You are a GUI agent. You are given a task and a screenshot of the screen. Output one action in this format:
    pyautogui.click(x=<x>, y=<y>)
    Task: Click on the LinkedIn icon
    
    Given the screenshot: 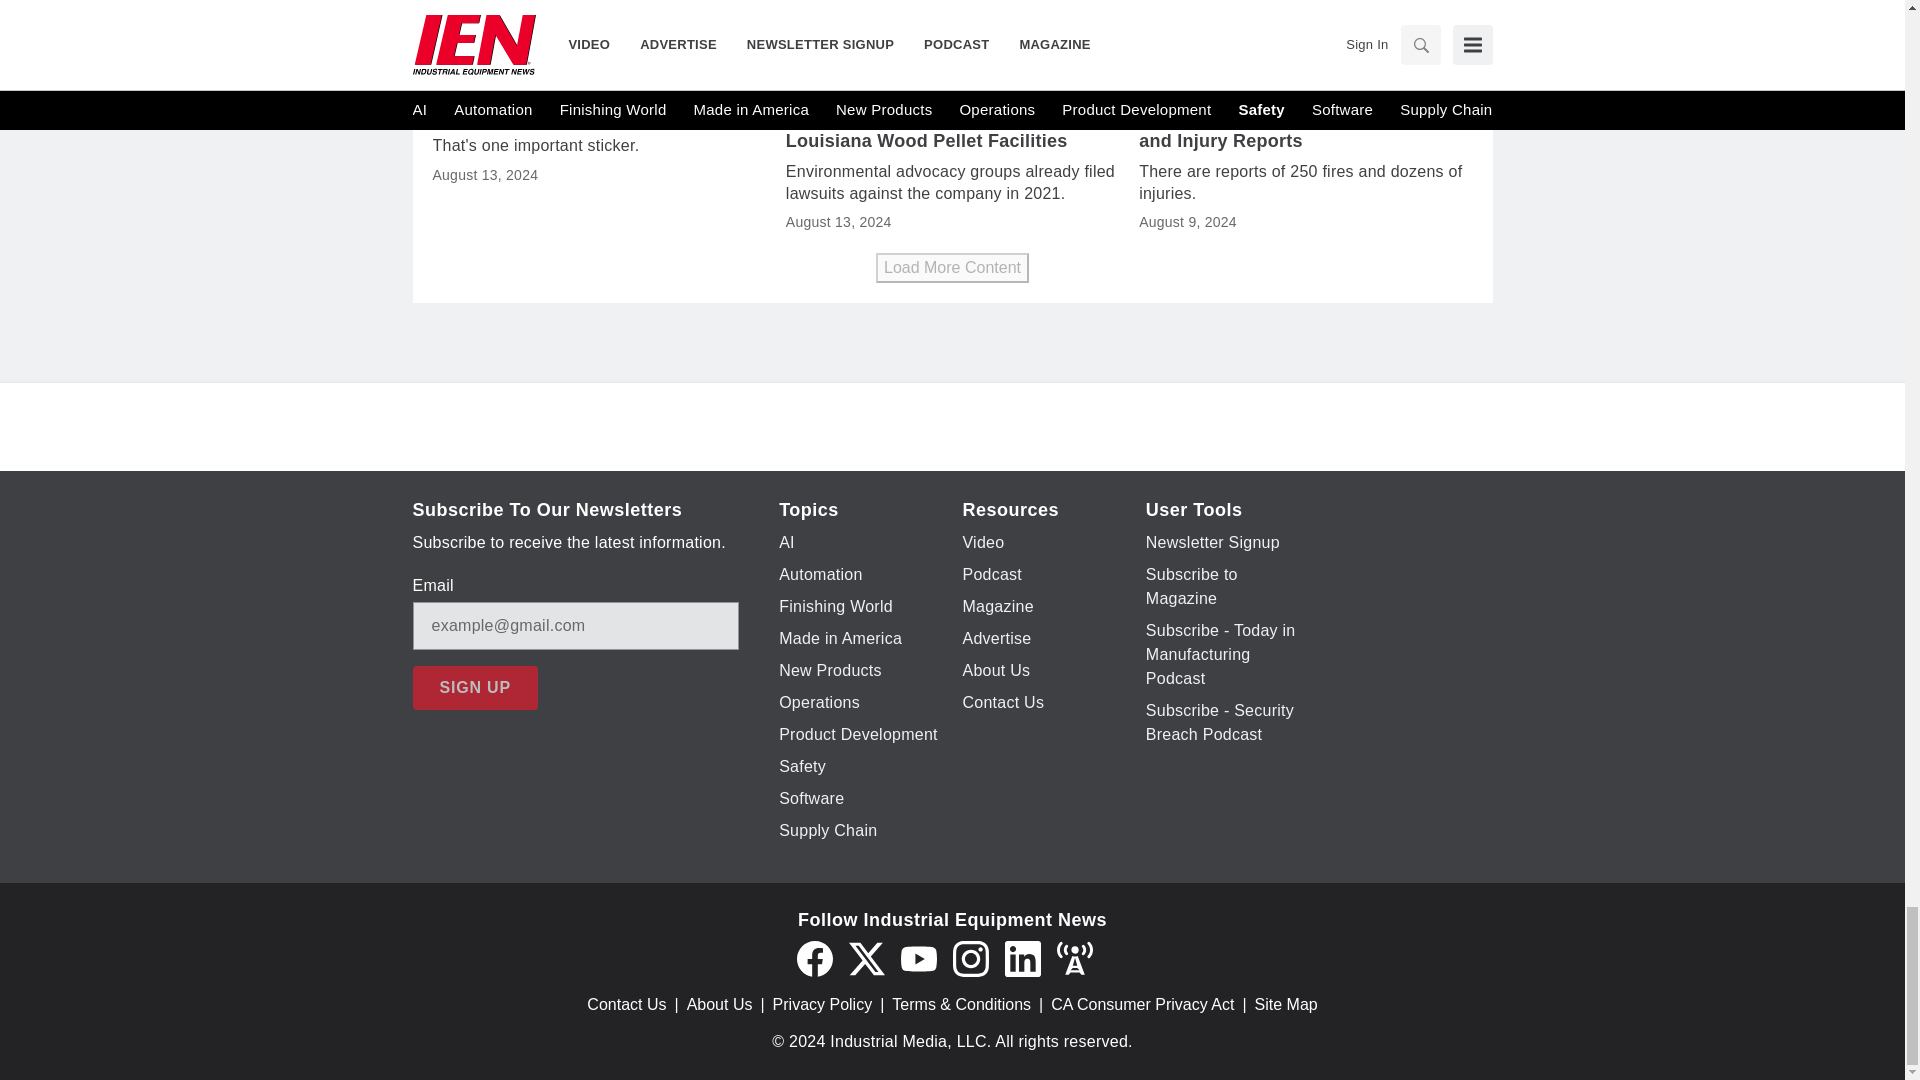 What is the action you would take?
    pyautogui.click(x=1022, y=958)
    